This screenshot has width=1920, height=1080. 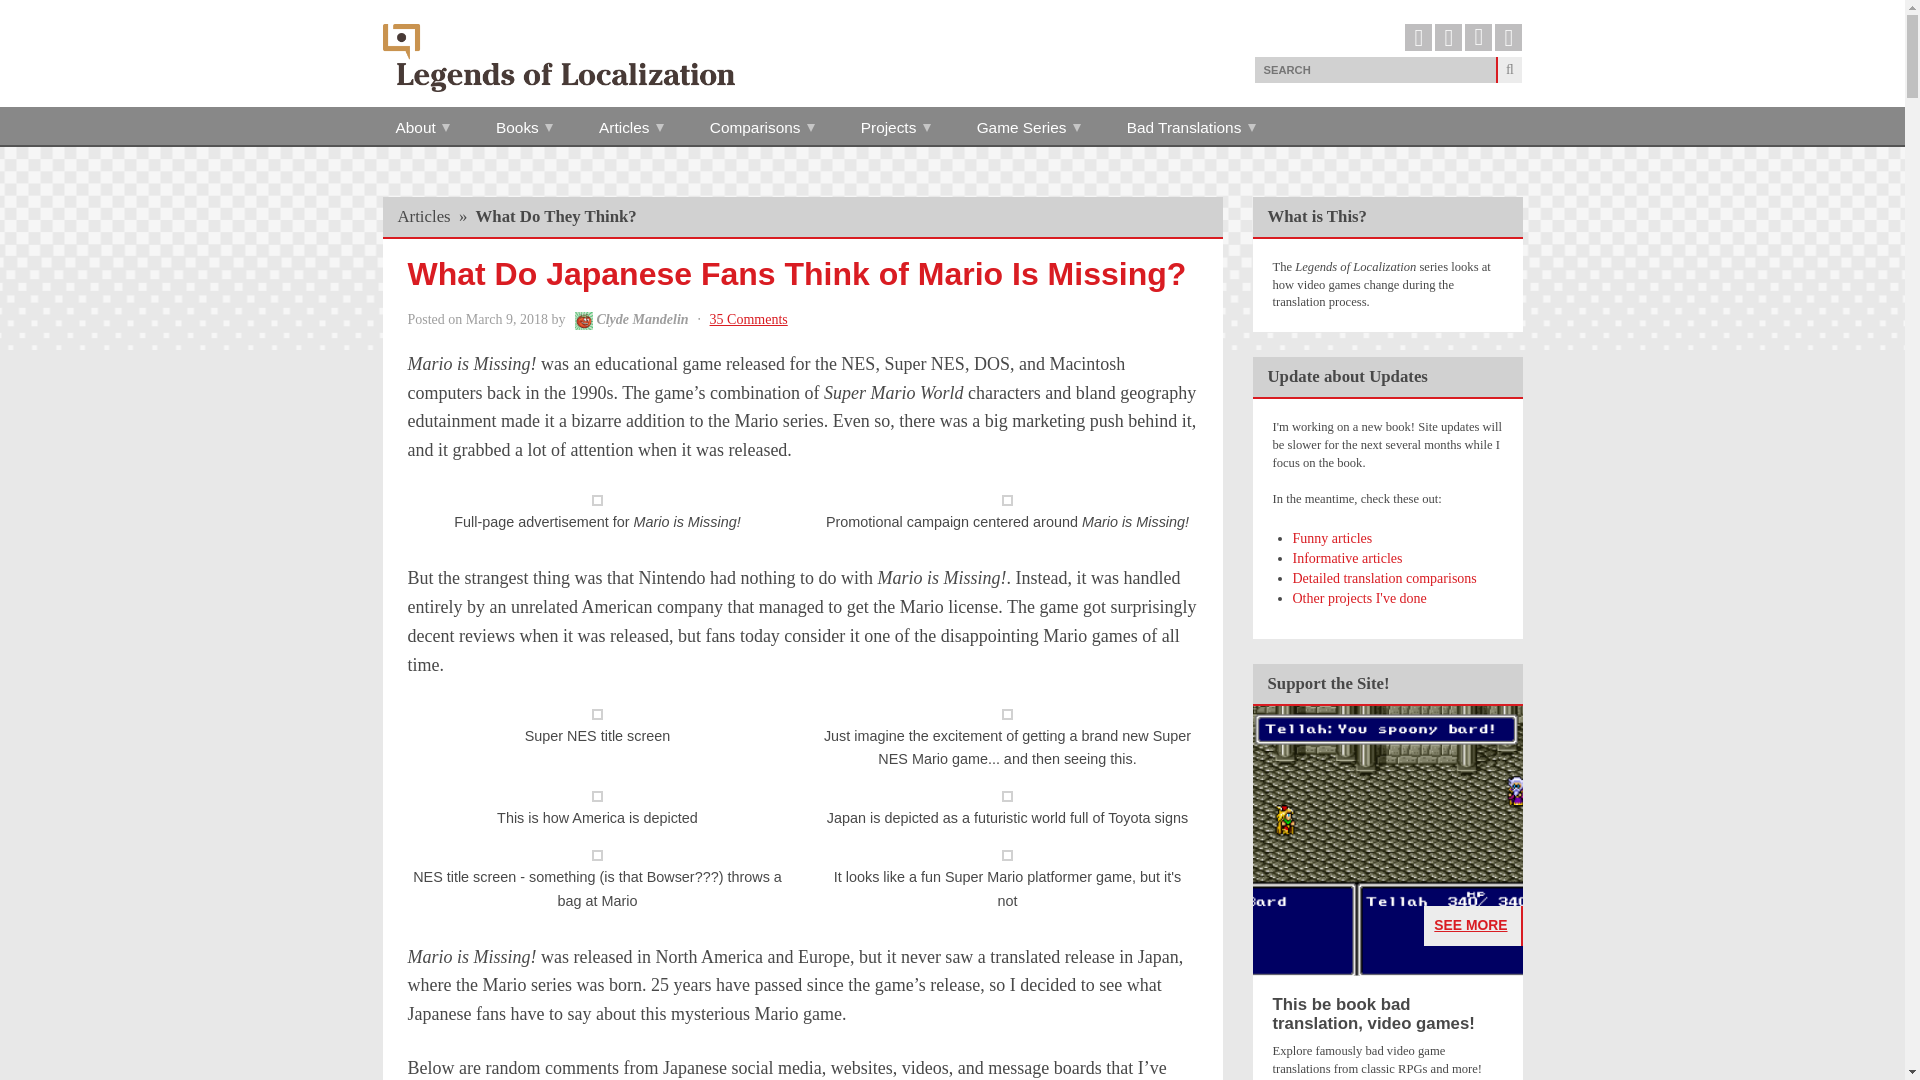 I want to click on Follow on Twitter, so click(x=1418, y=36).